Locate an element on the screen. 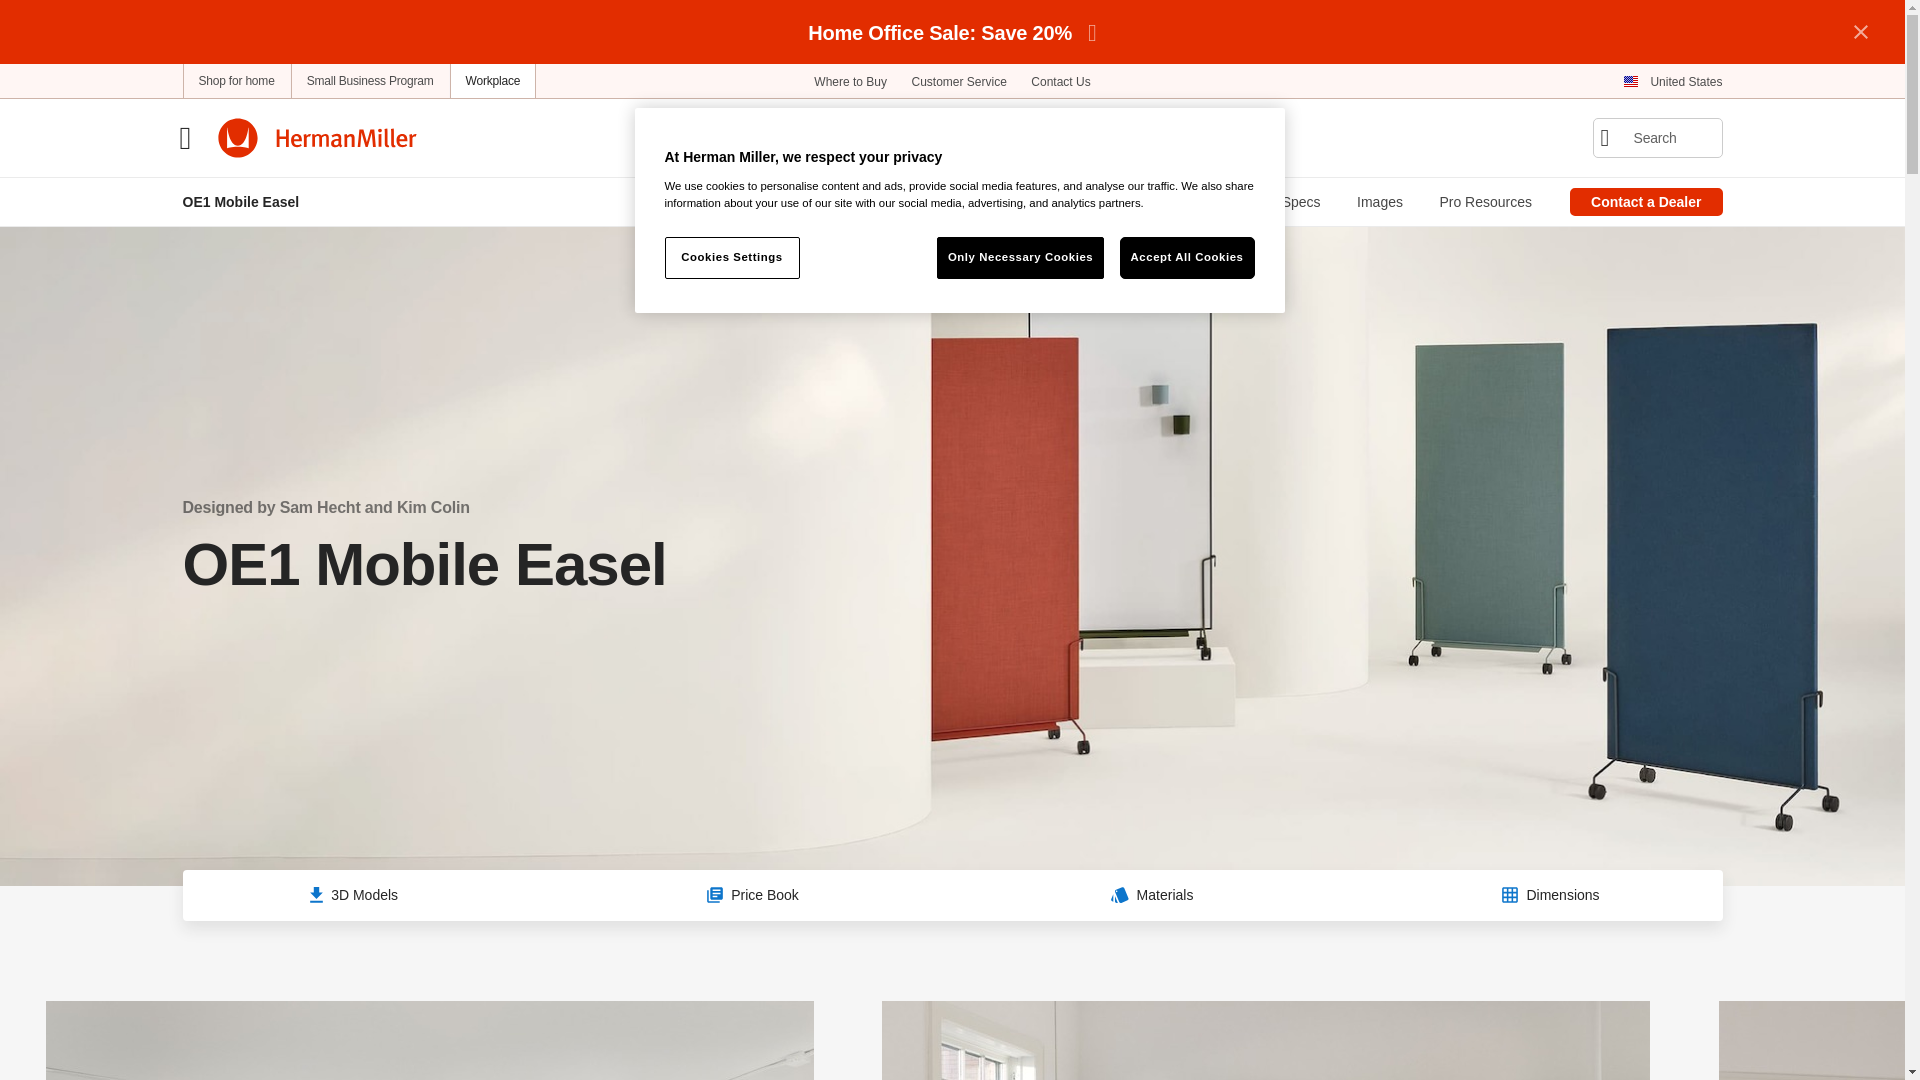 The height and width of the screenshot is (1080, 1920). Where to Buy is located at coordinates (850, 80).